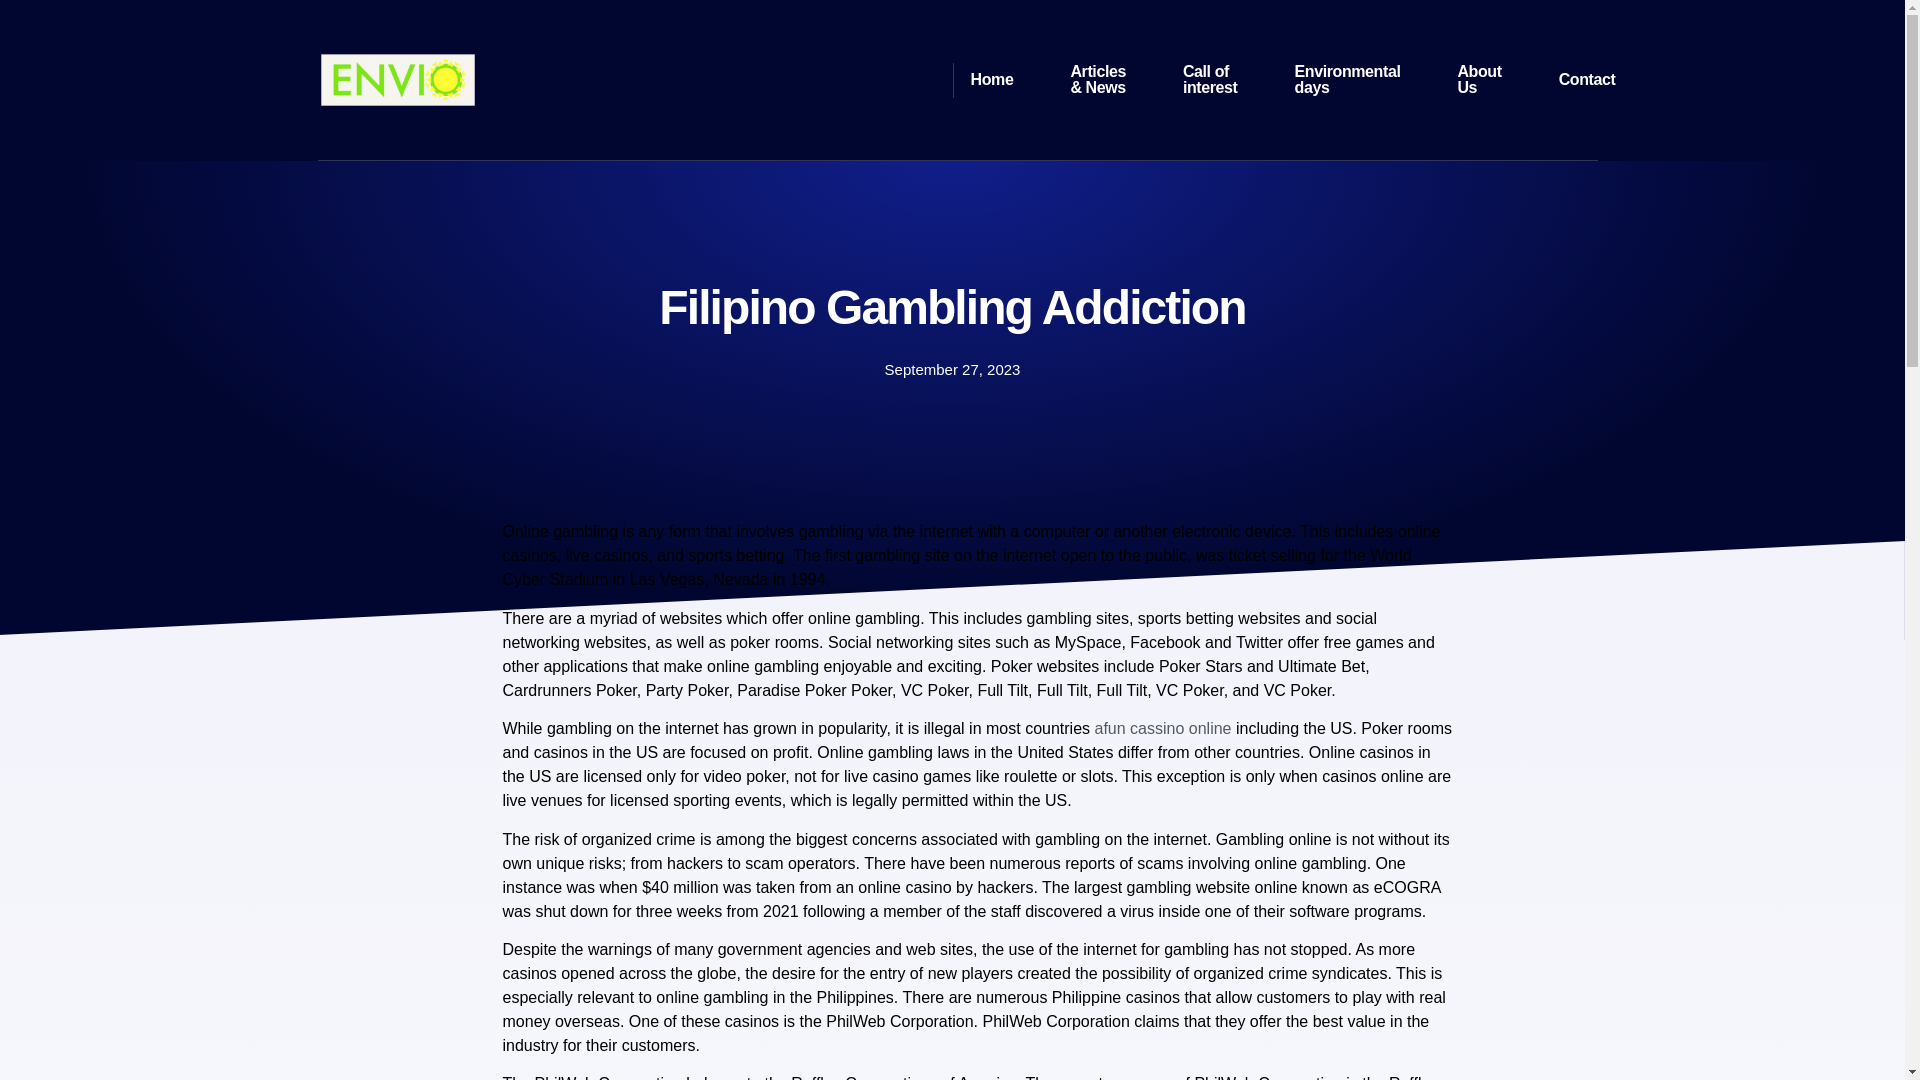 This screenshot has width=1920, height=1080. I want to click on About Us, so click(1478, 79).